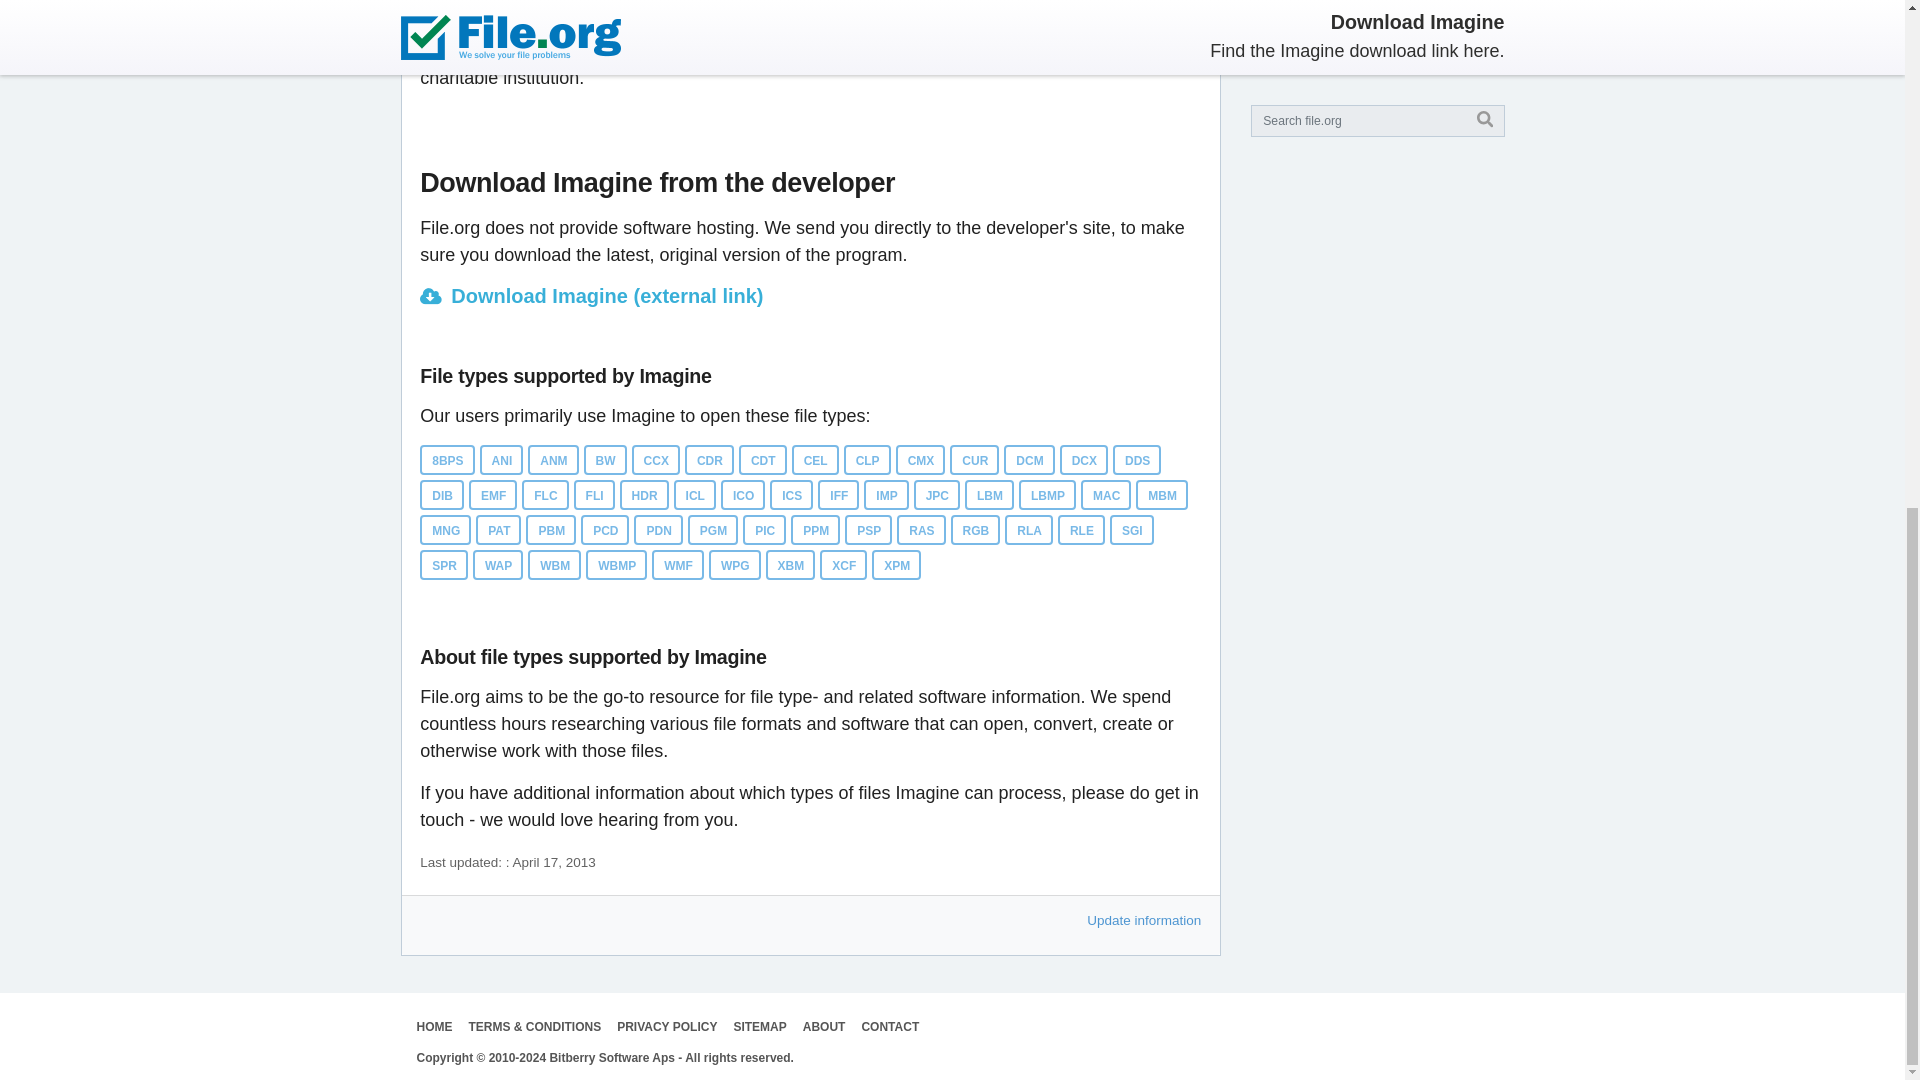 This screenshot has height=1080, width=1920. I want to click on ICS, so click(790, 494).